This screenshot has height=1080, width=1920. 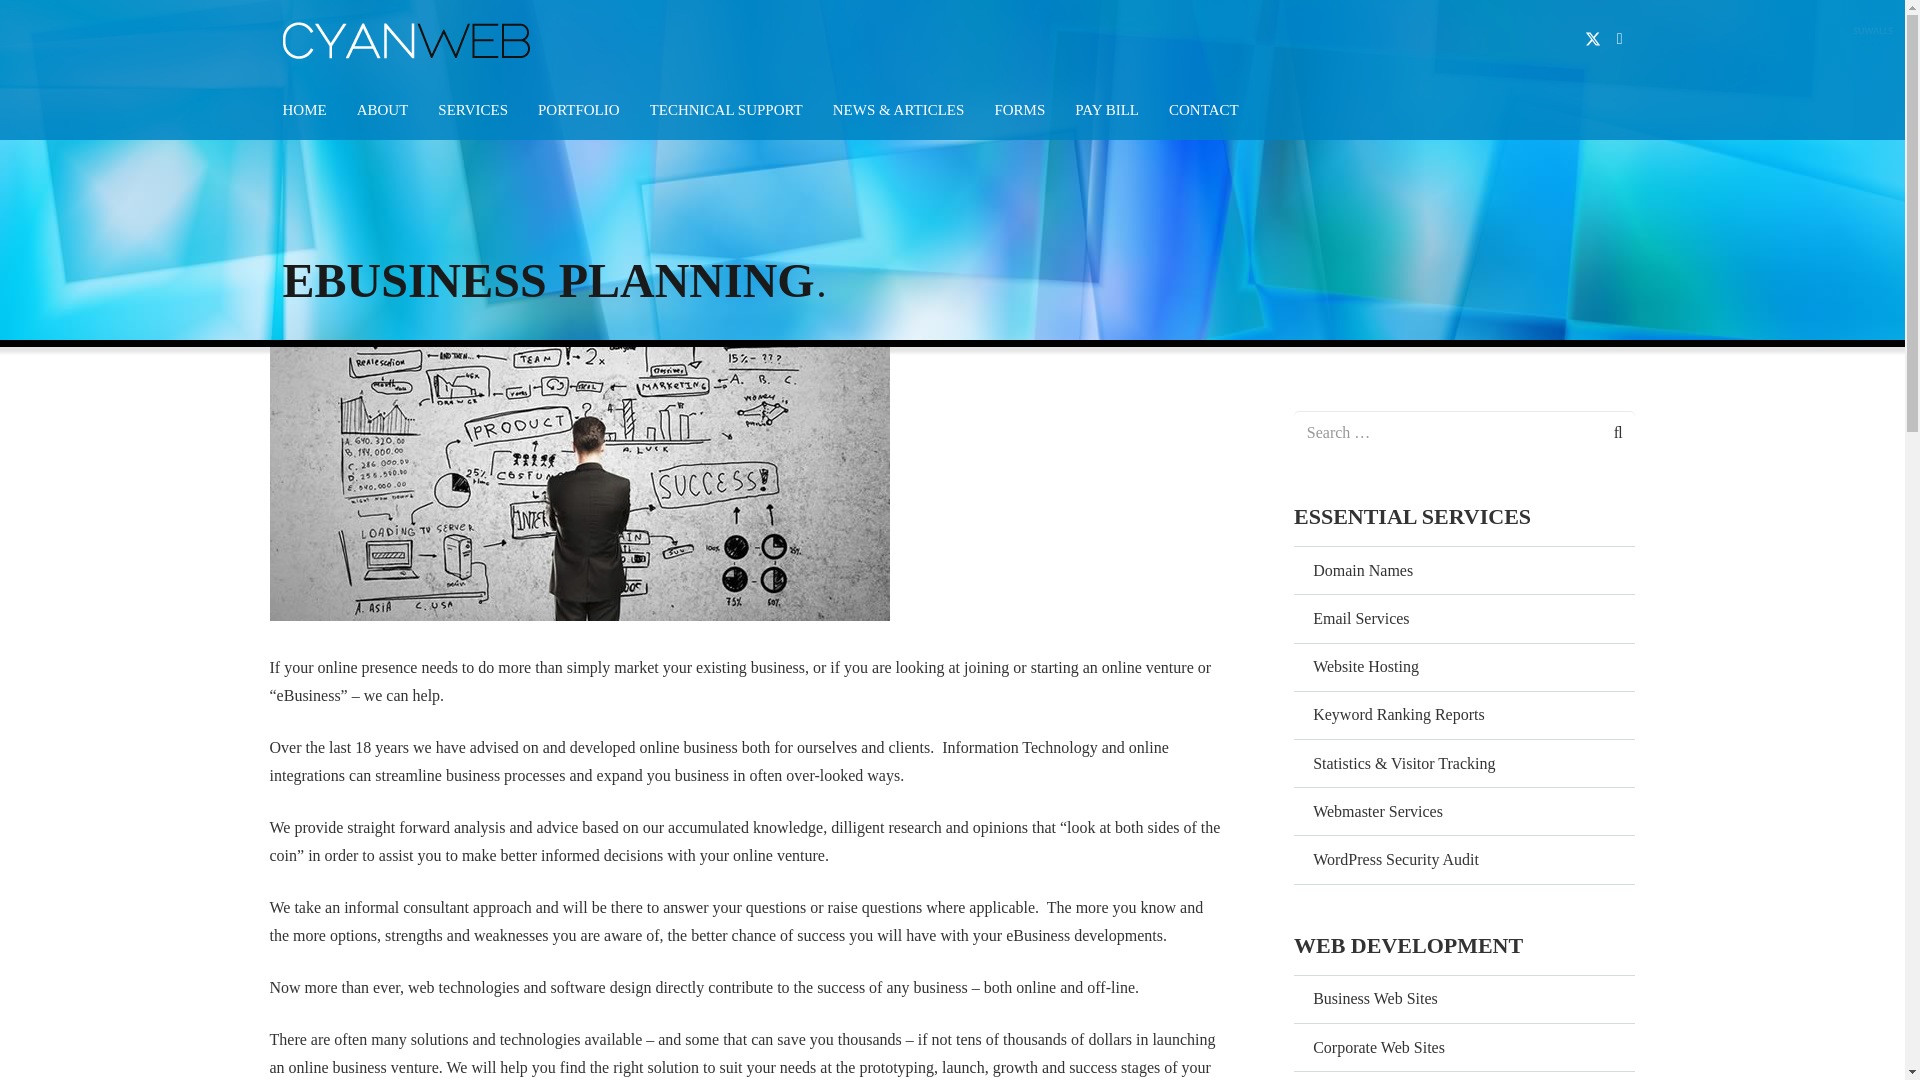 I want to click on ABOUT, so click(x=382, y=110).